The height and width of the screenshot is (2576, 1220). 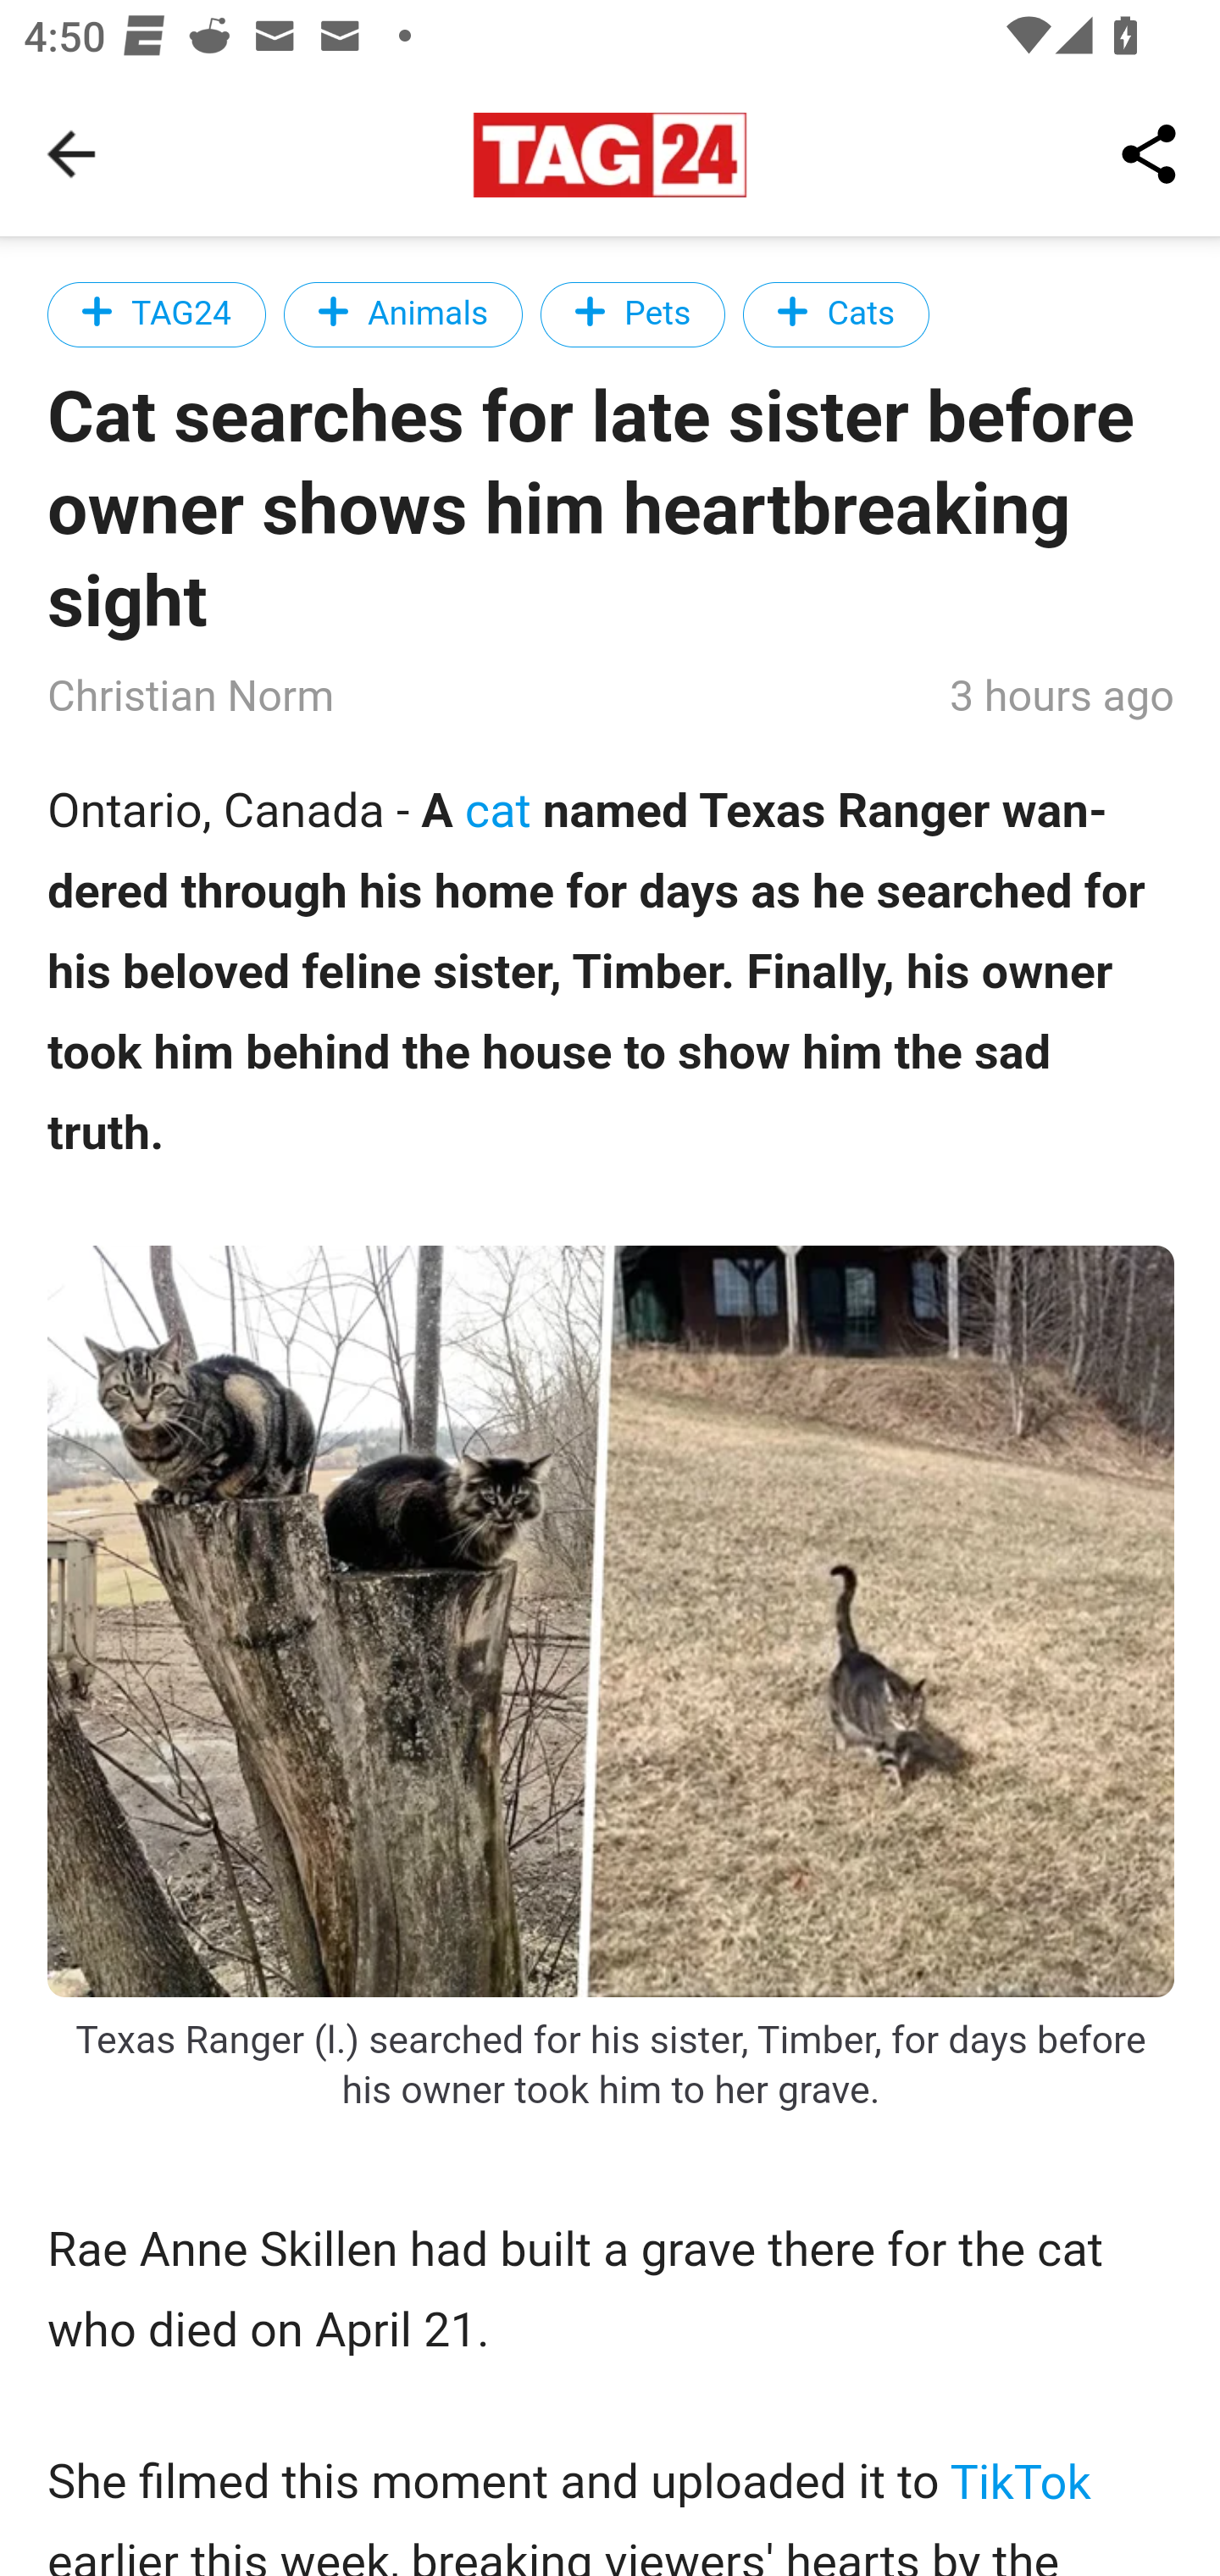 I want to click on cat, so click(x=498, y=810).